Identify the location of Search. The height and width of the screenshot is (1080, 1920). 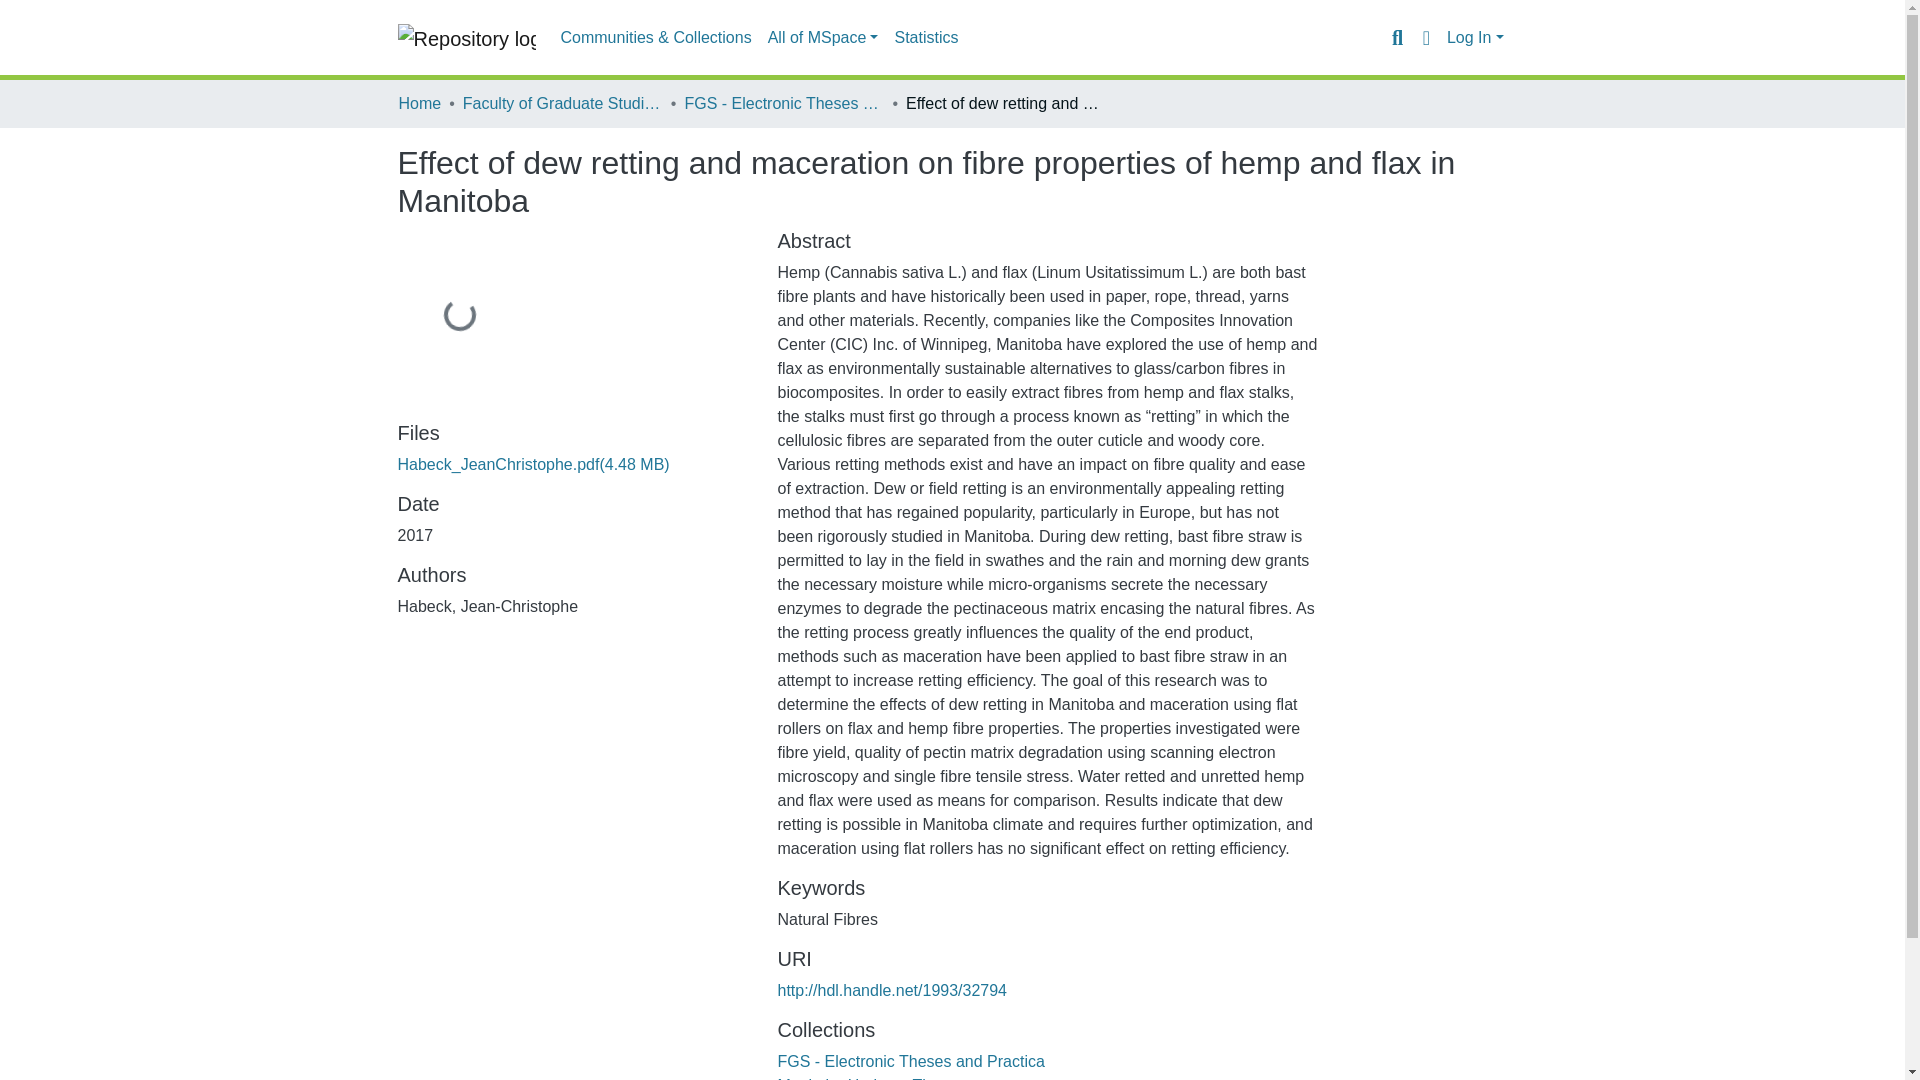
(1396, 37).